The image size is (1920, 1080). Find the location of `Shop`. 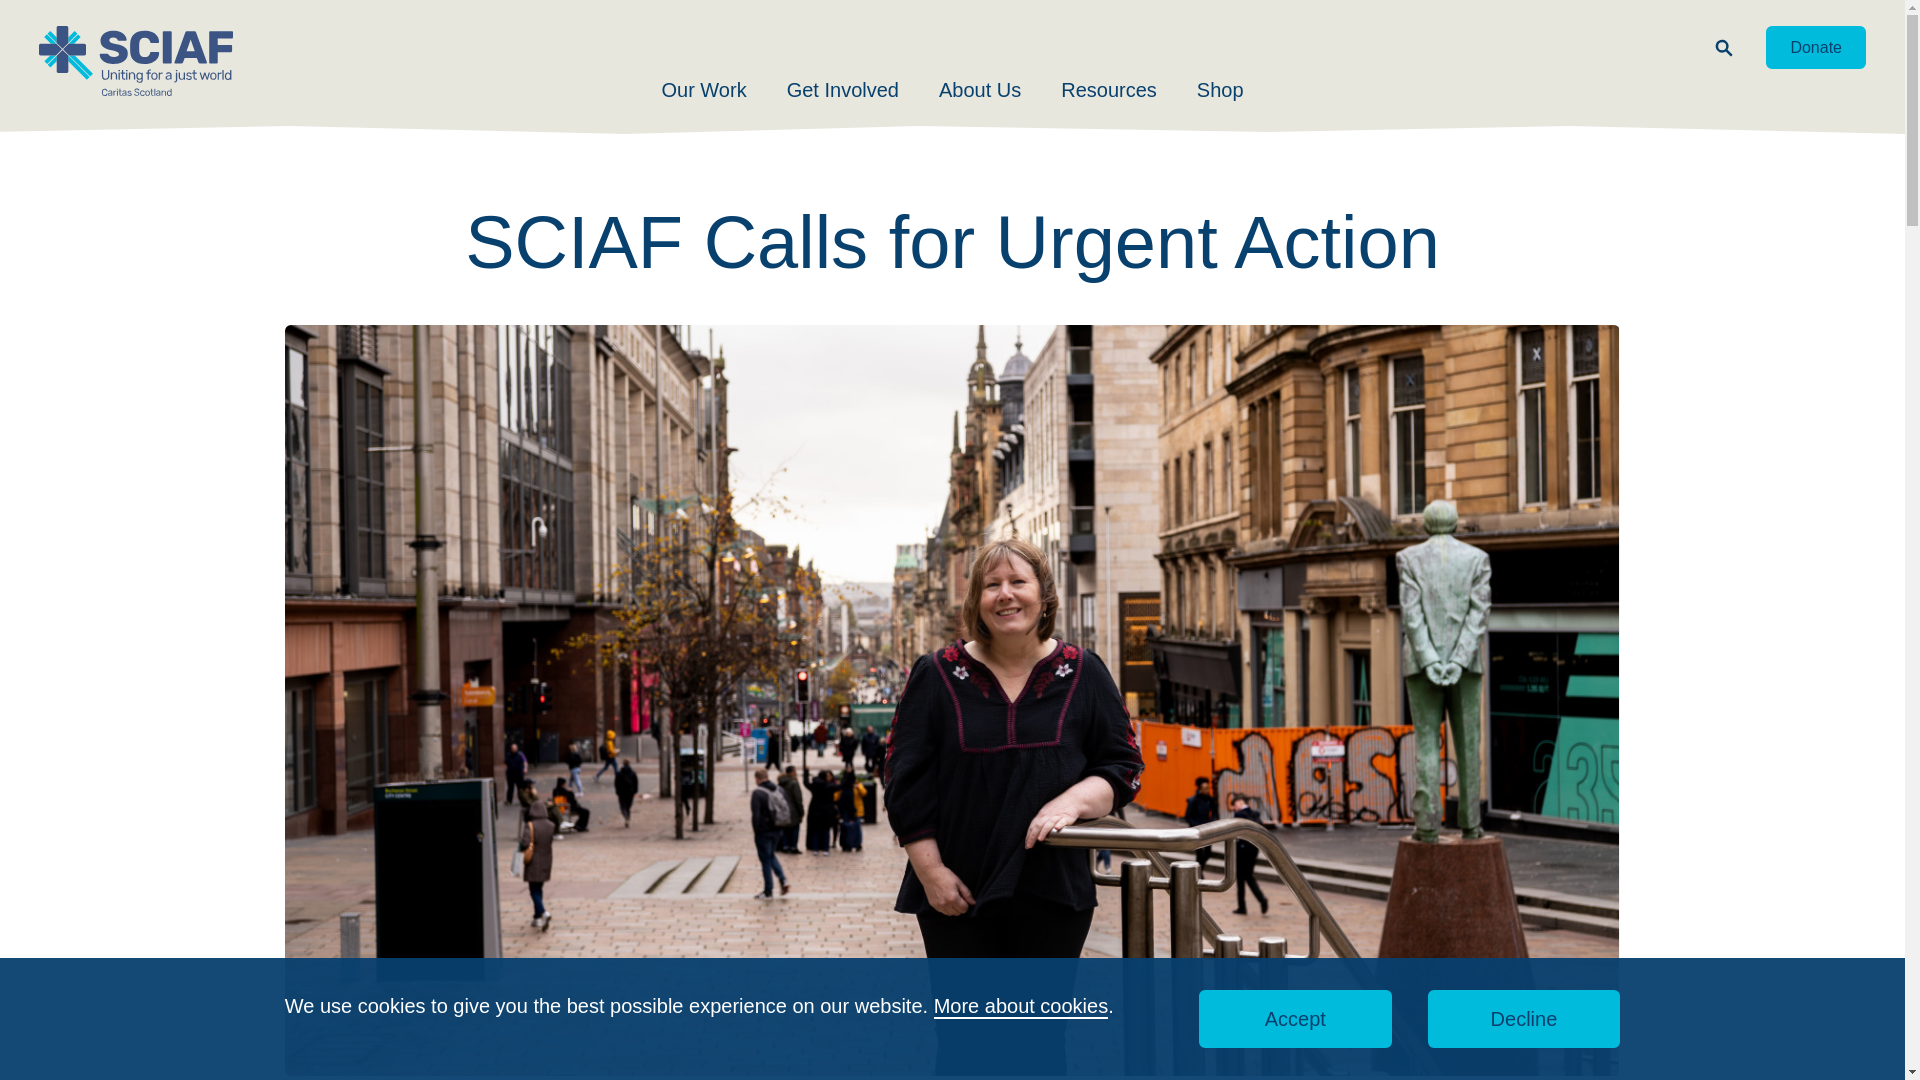

Shop is located at coordinates (1220, 89).